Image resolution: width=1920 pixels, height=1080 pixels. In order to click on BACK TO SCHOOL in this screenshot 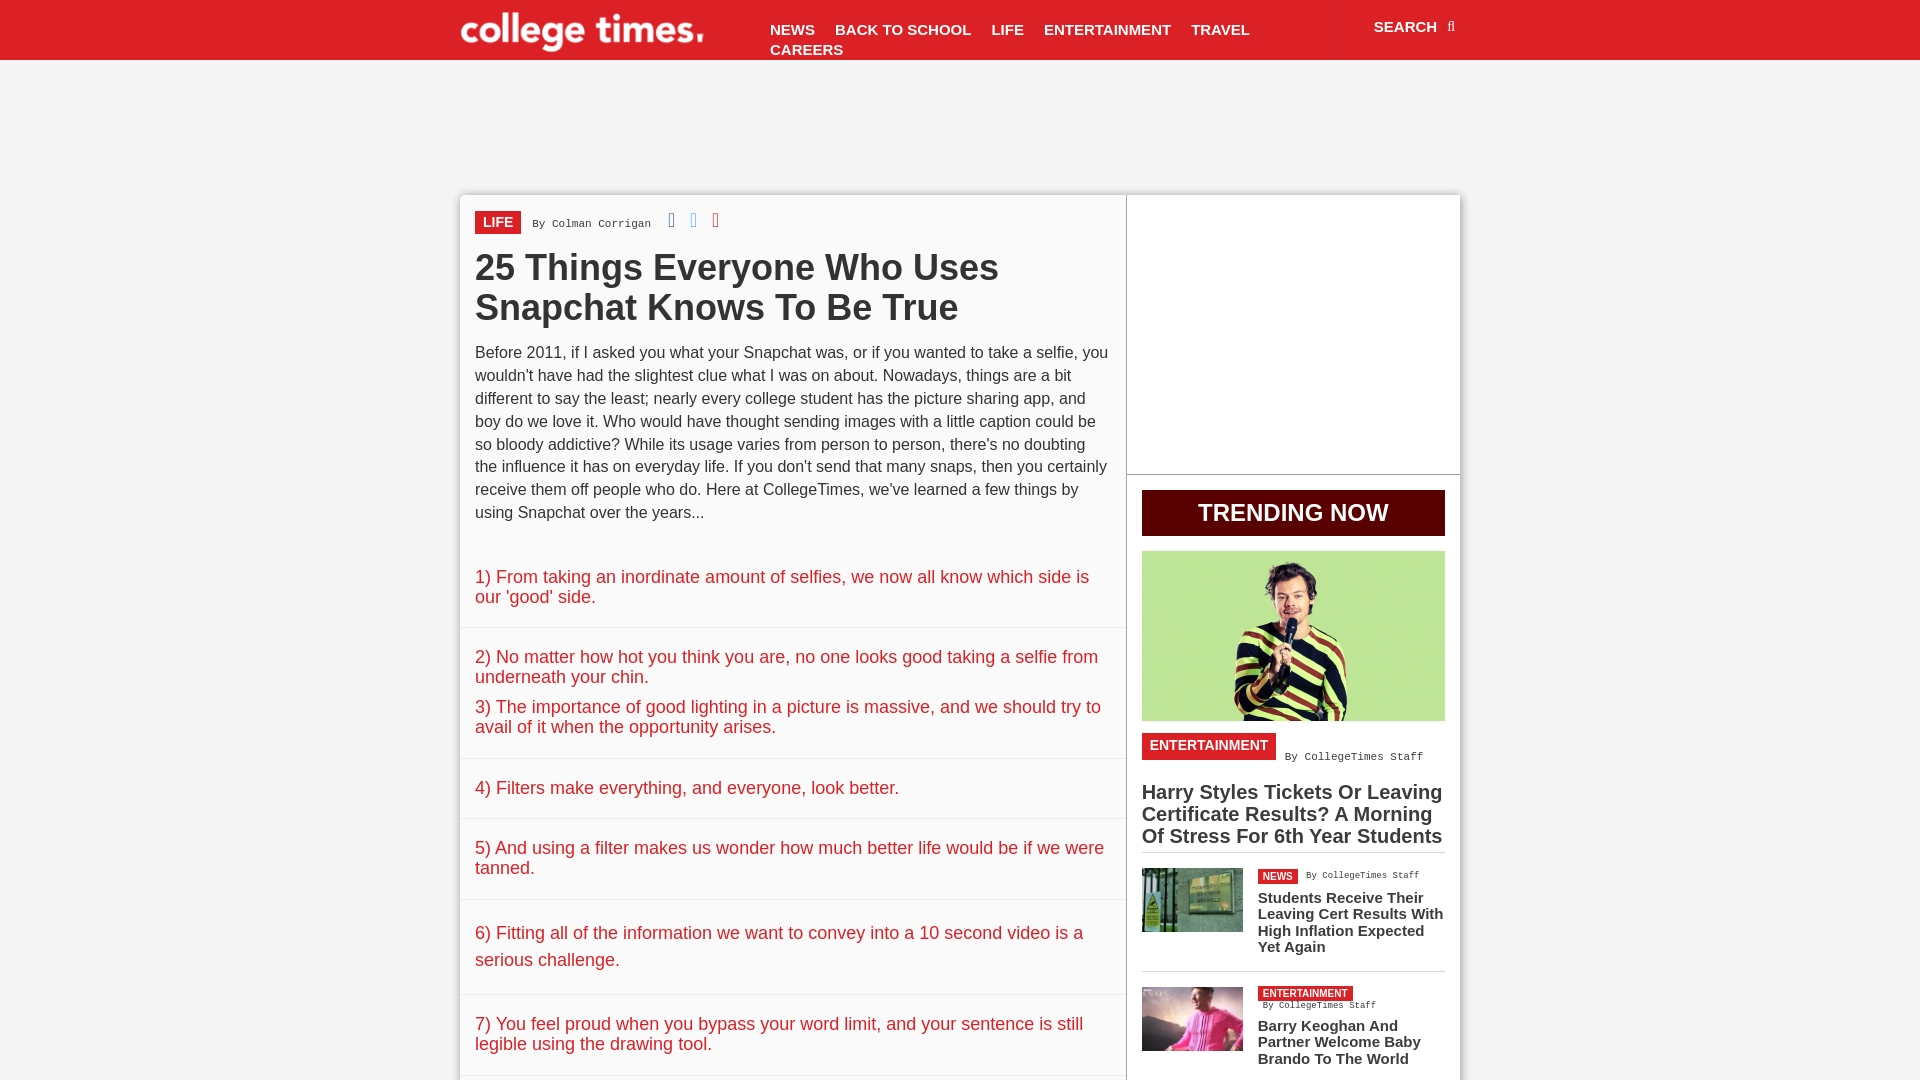, I will do `click(903, 30)`.